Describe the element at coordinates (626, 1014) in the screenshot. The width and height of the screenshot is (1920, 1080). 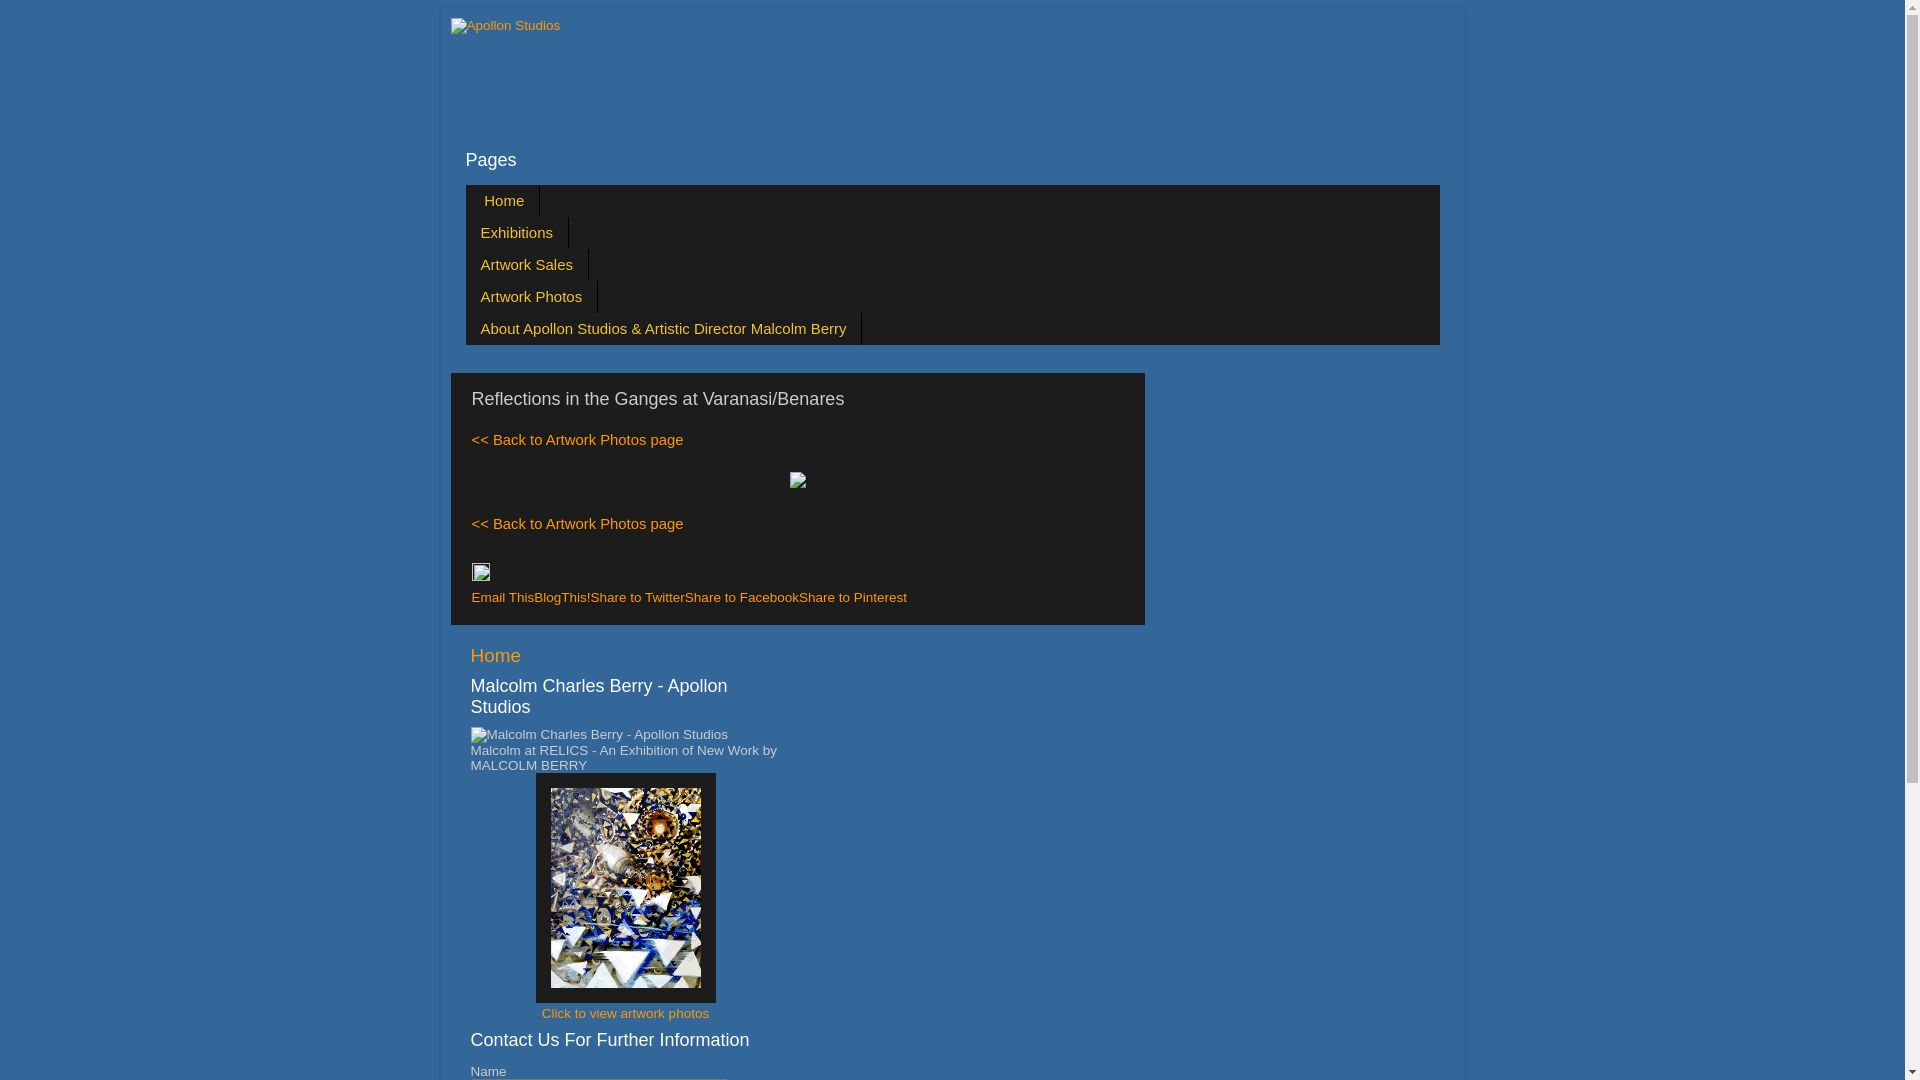
I see `Click to view artwork photos` at that location.